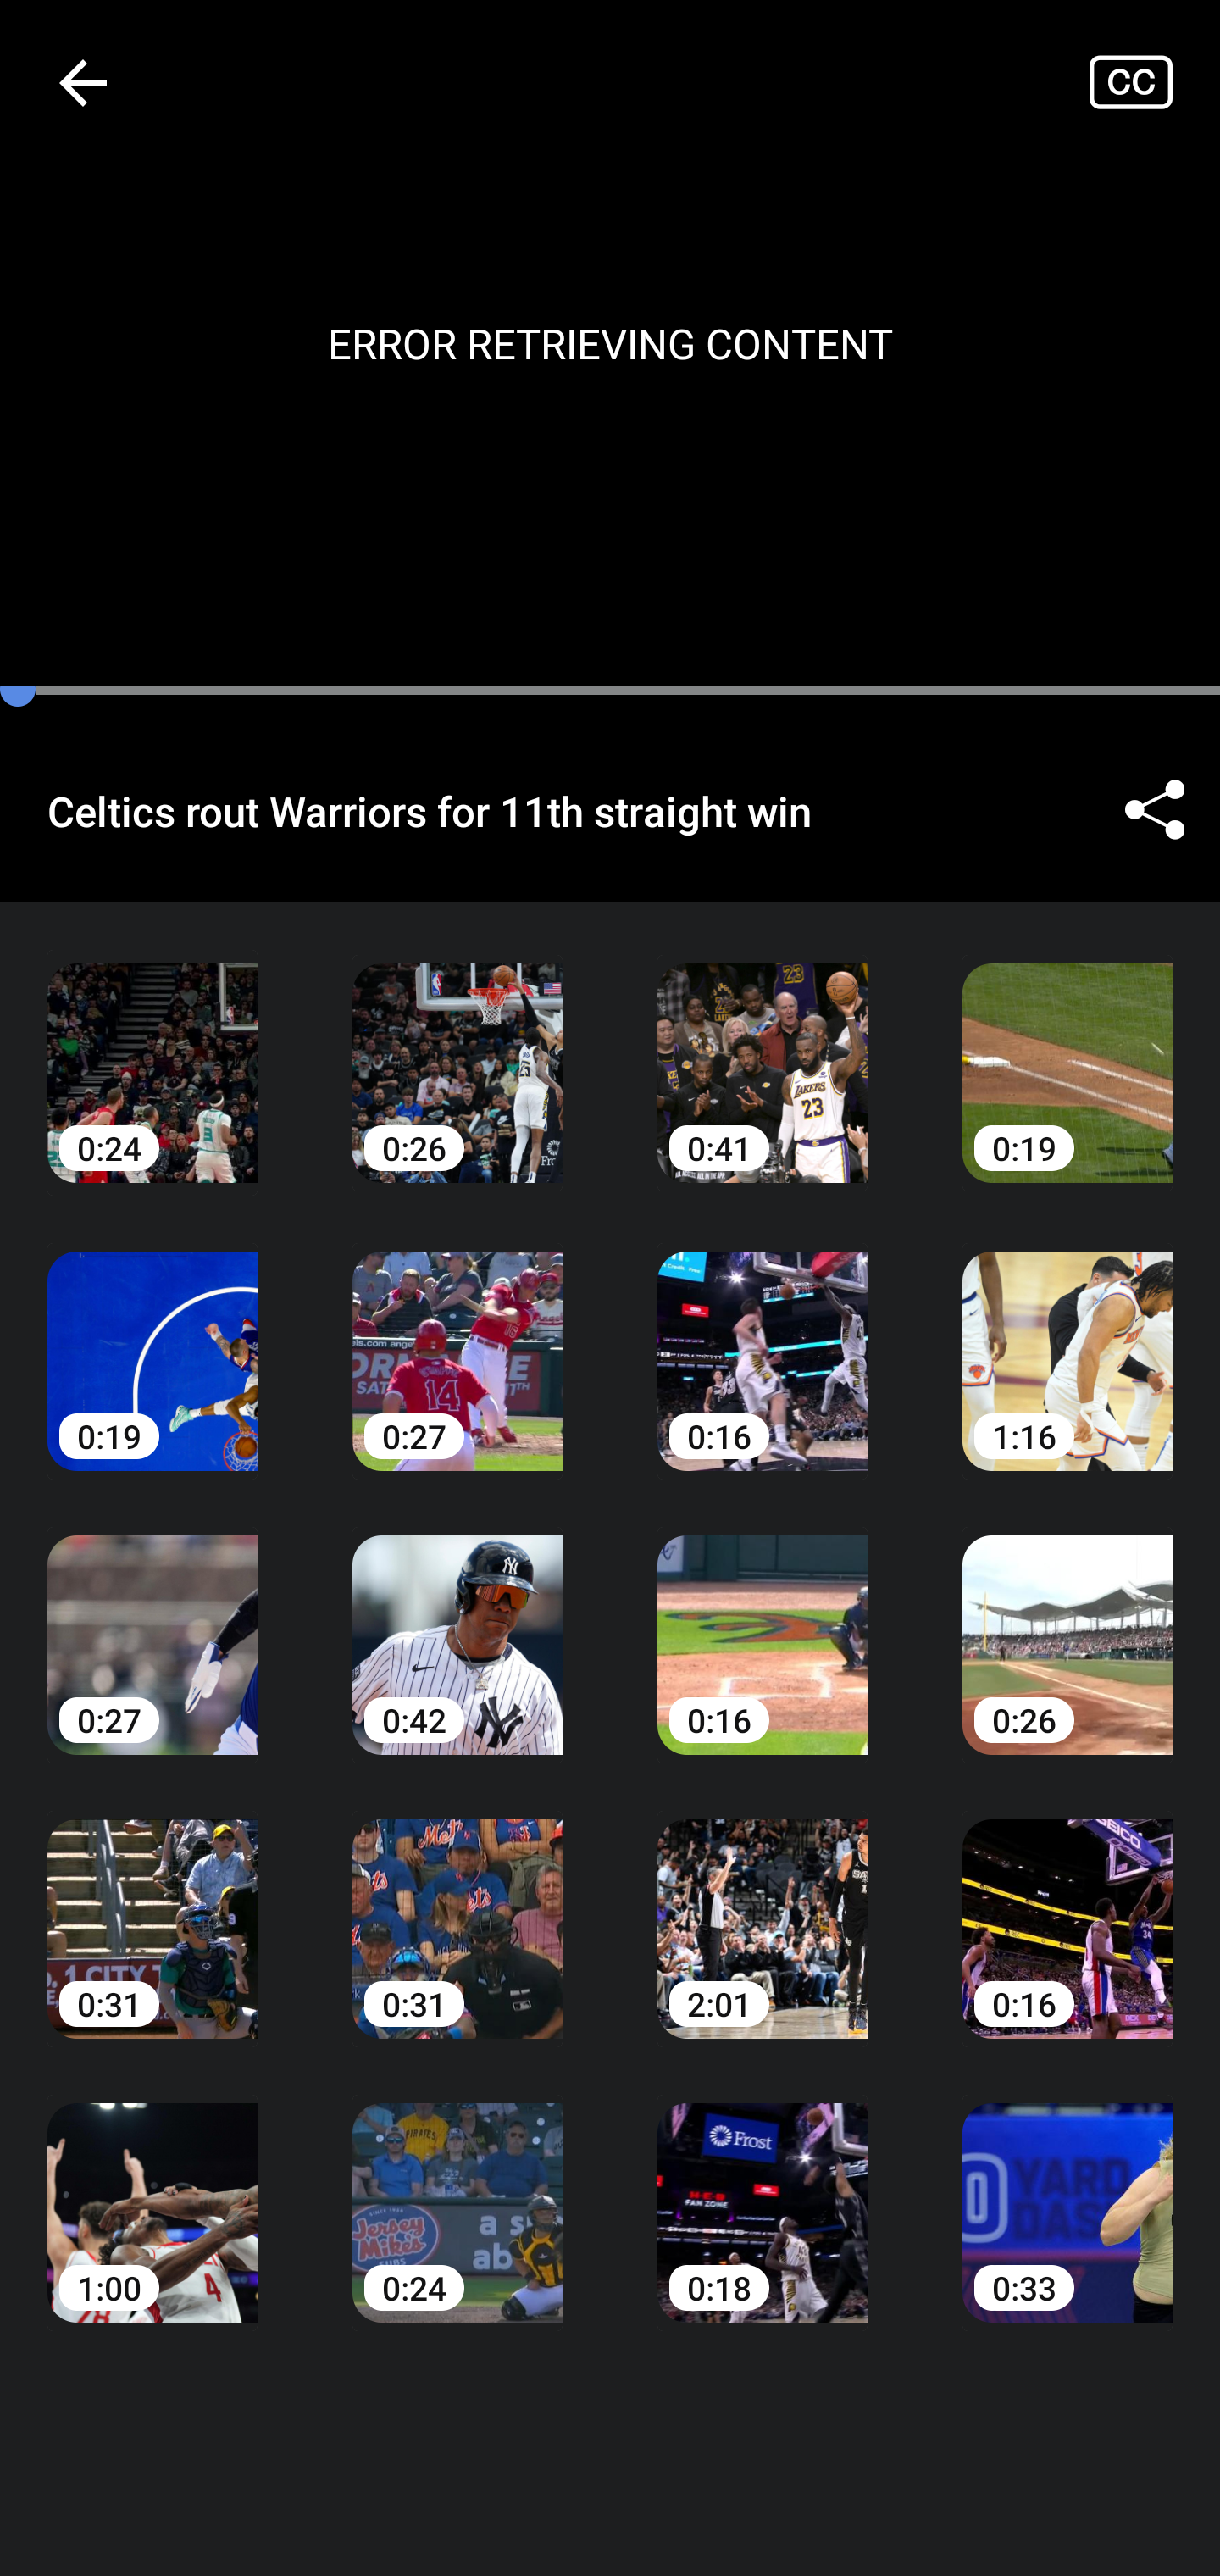 The image size is (1220, 2576). I want to click on 2:01, so click(762, 1906).